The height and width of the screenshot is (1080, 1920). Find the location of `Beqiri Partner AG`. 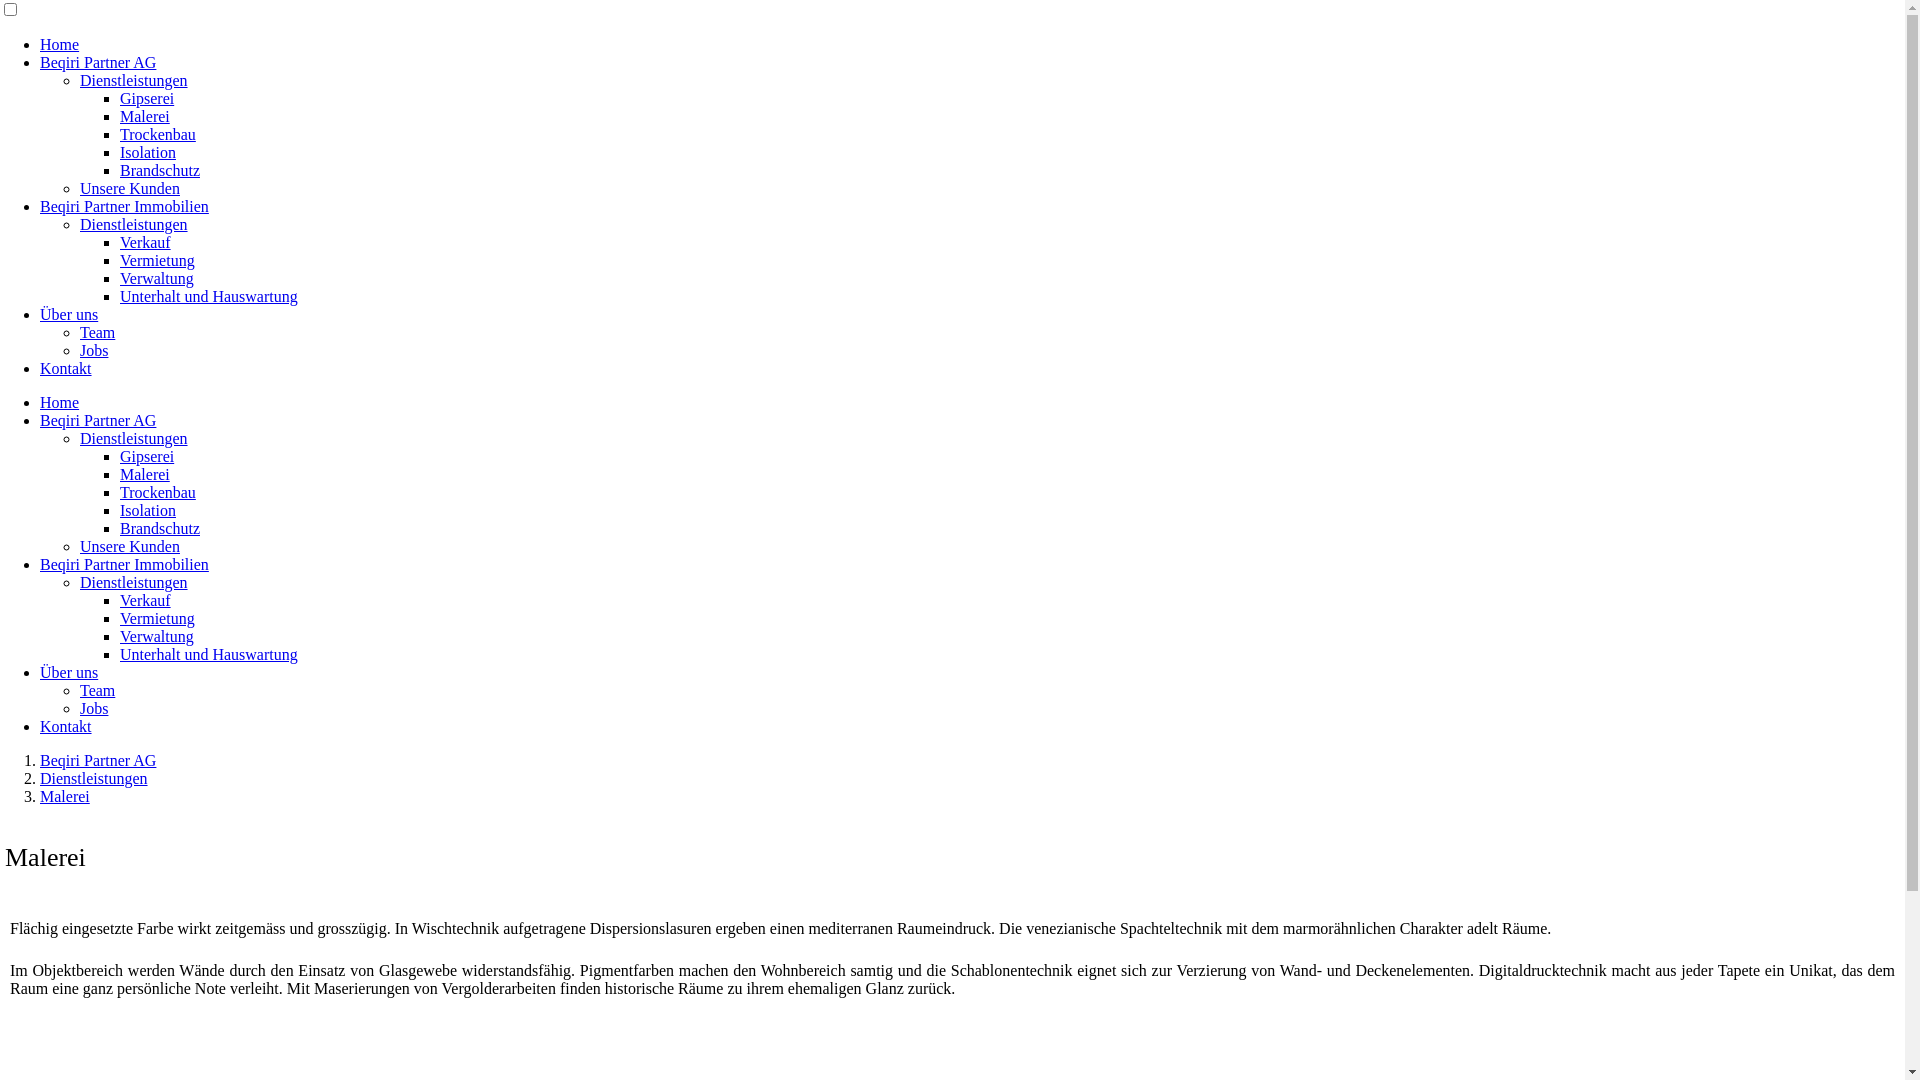

Beqiri Partner AG is located at coordinates (98, 62).